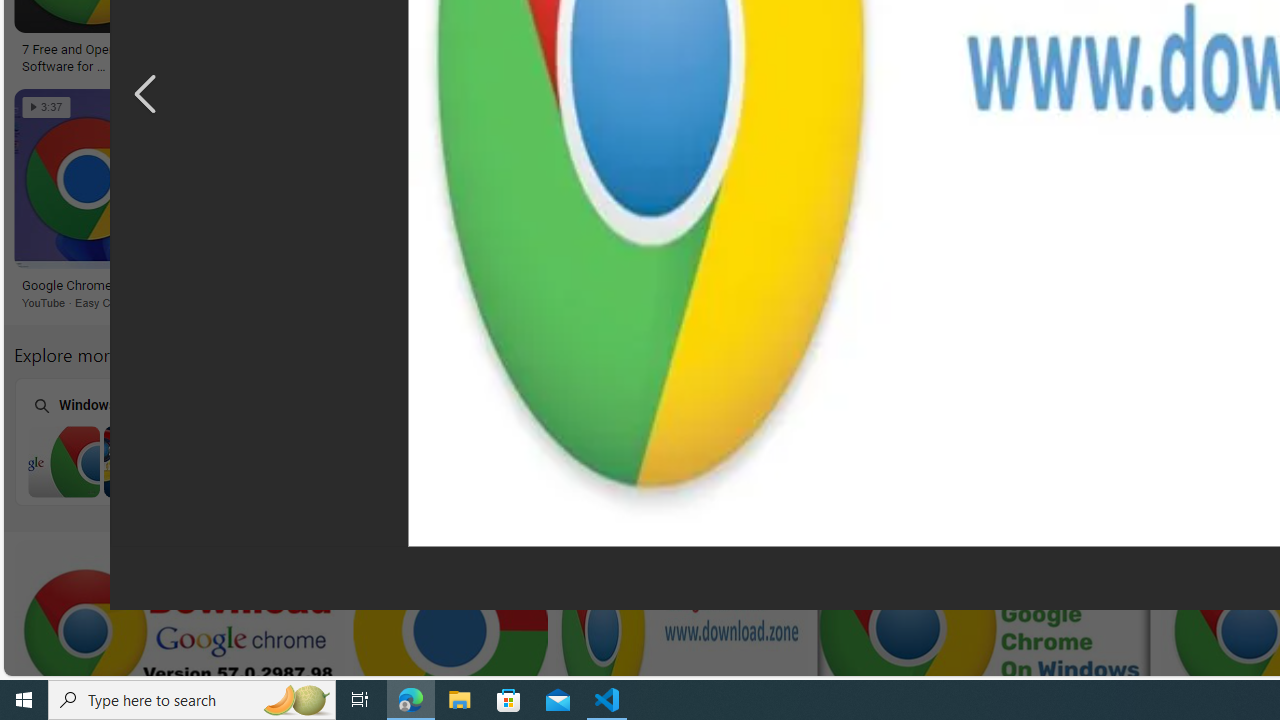  I want to click on Internet Explorer, so click(395, 440).